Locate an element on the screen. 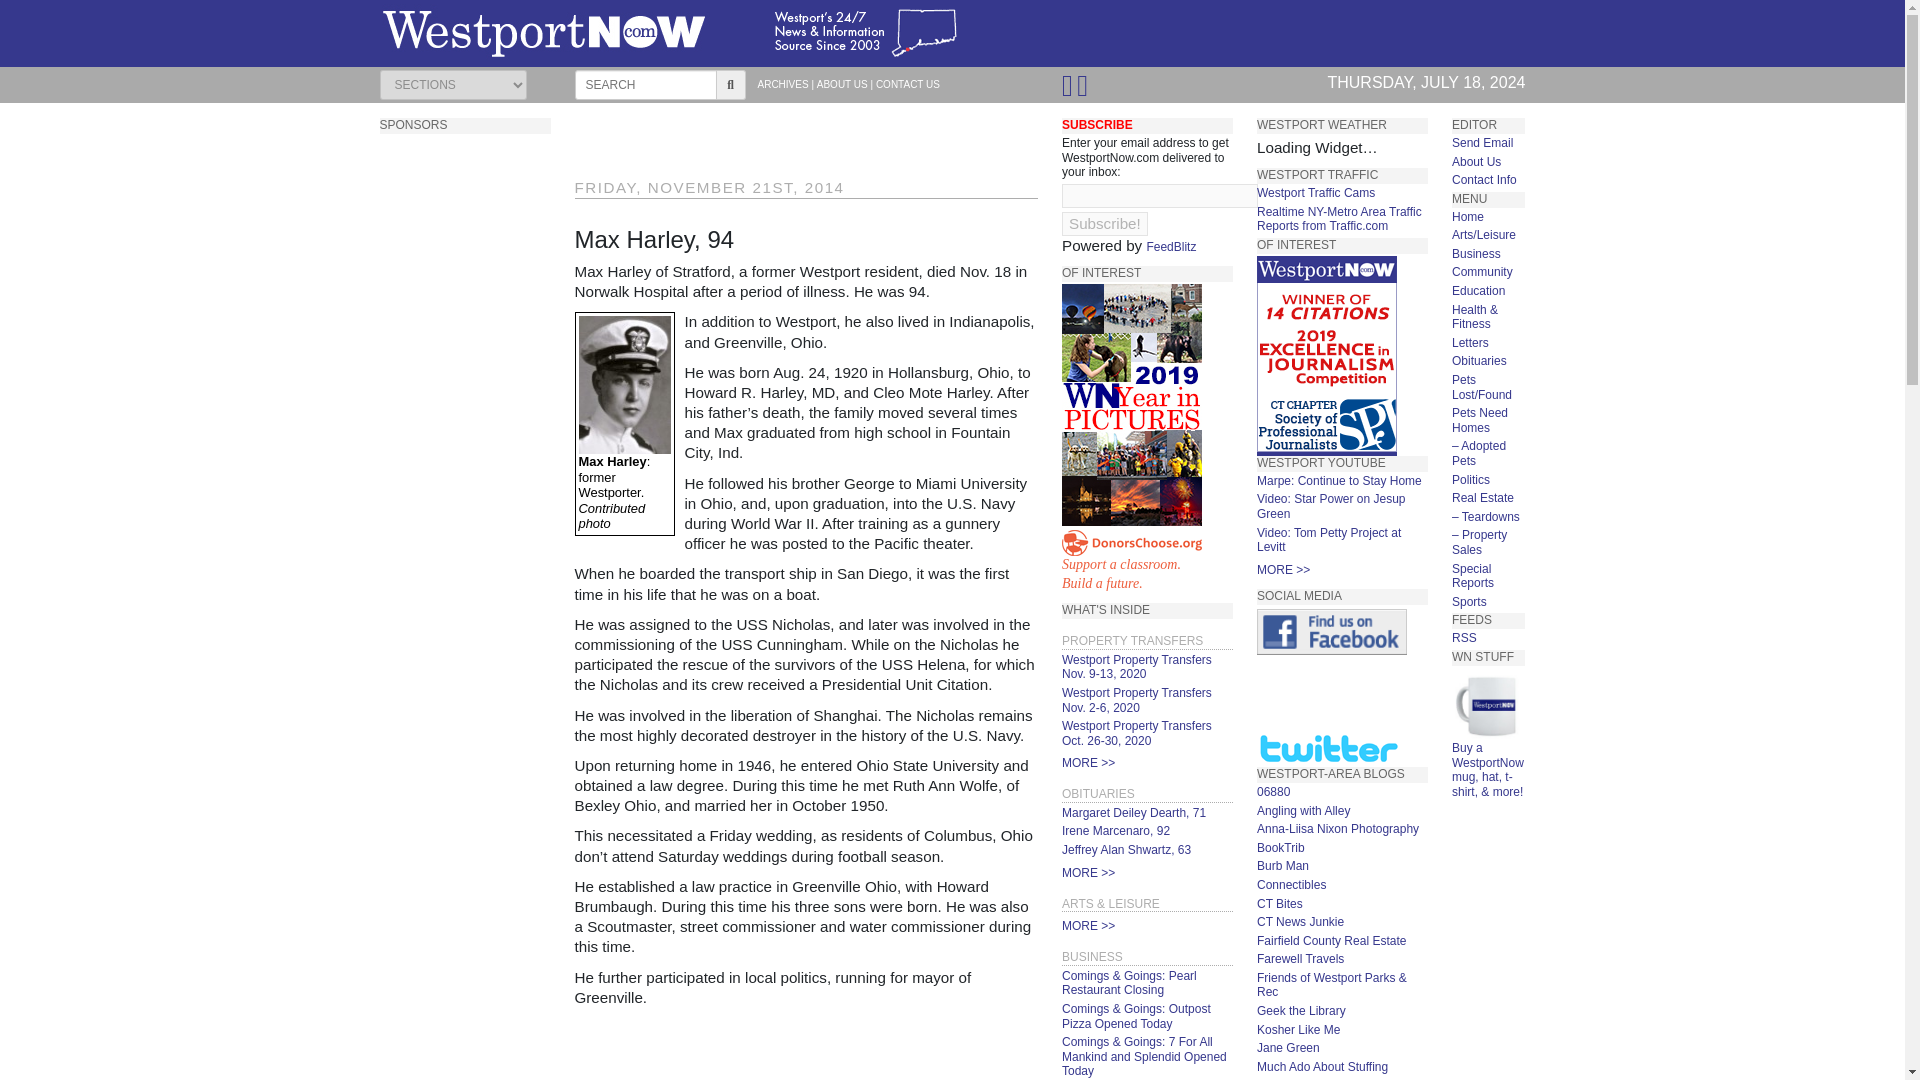 The image size is (1920, 1080). ABOUT US is located at coordinates (1136, 734).